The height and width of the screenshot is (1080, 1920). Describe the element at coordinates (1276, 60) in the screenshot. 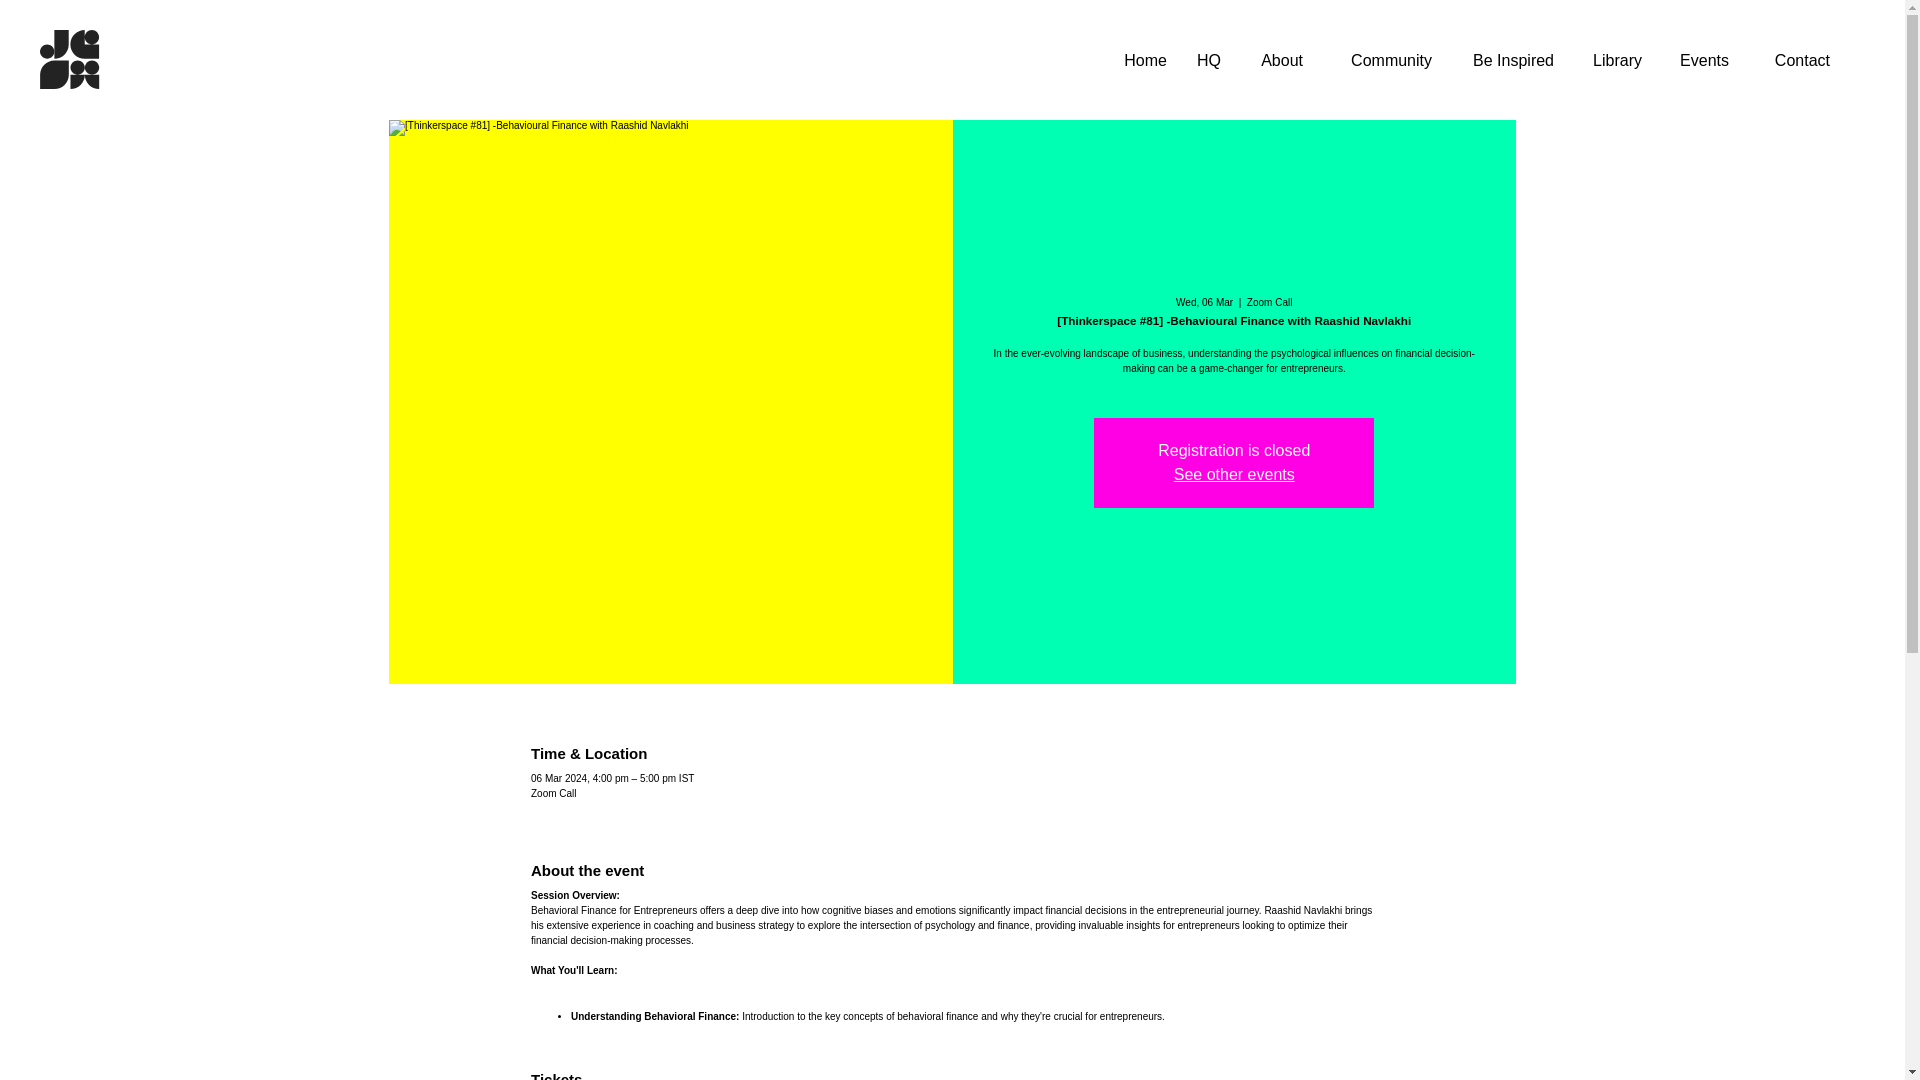

I see `About` at that location.